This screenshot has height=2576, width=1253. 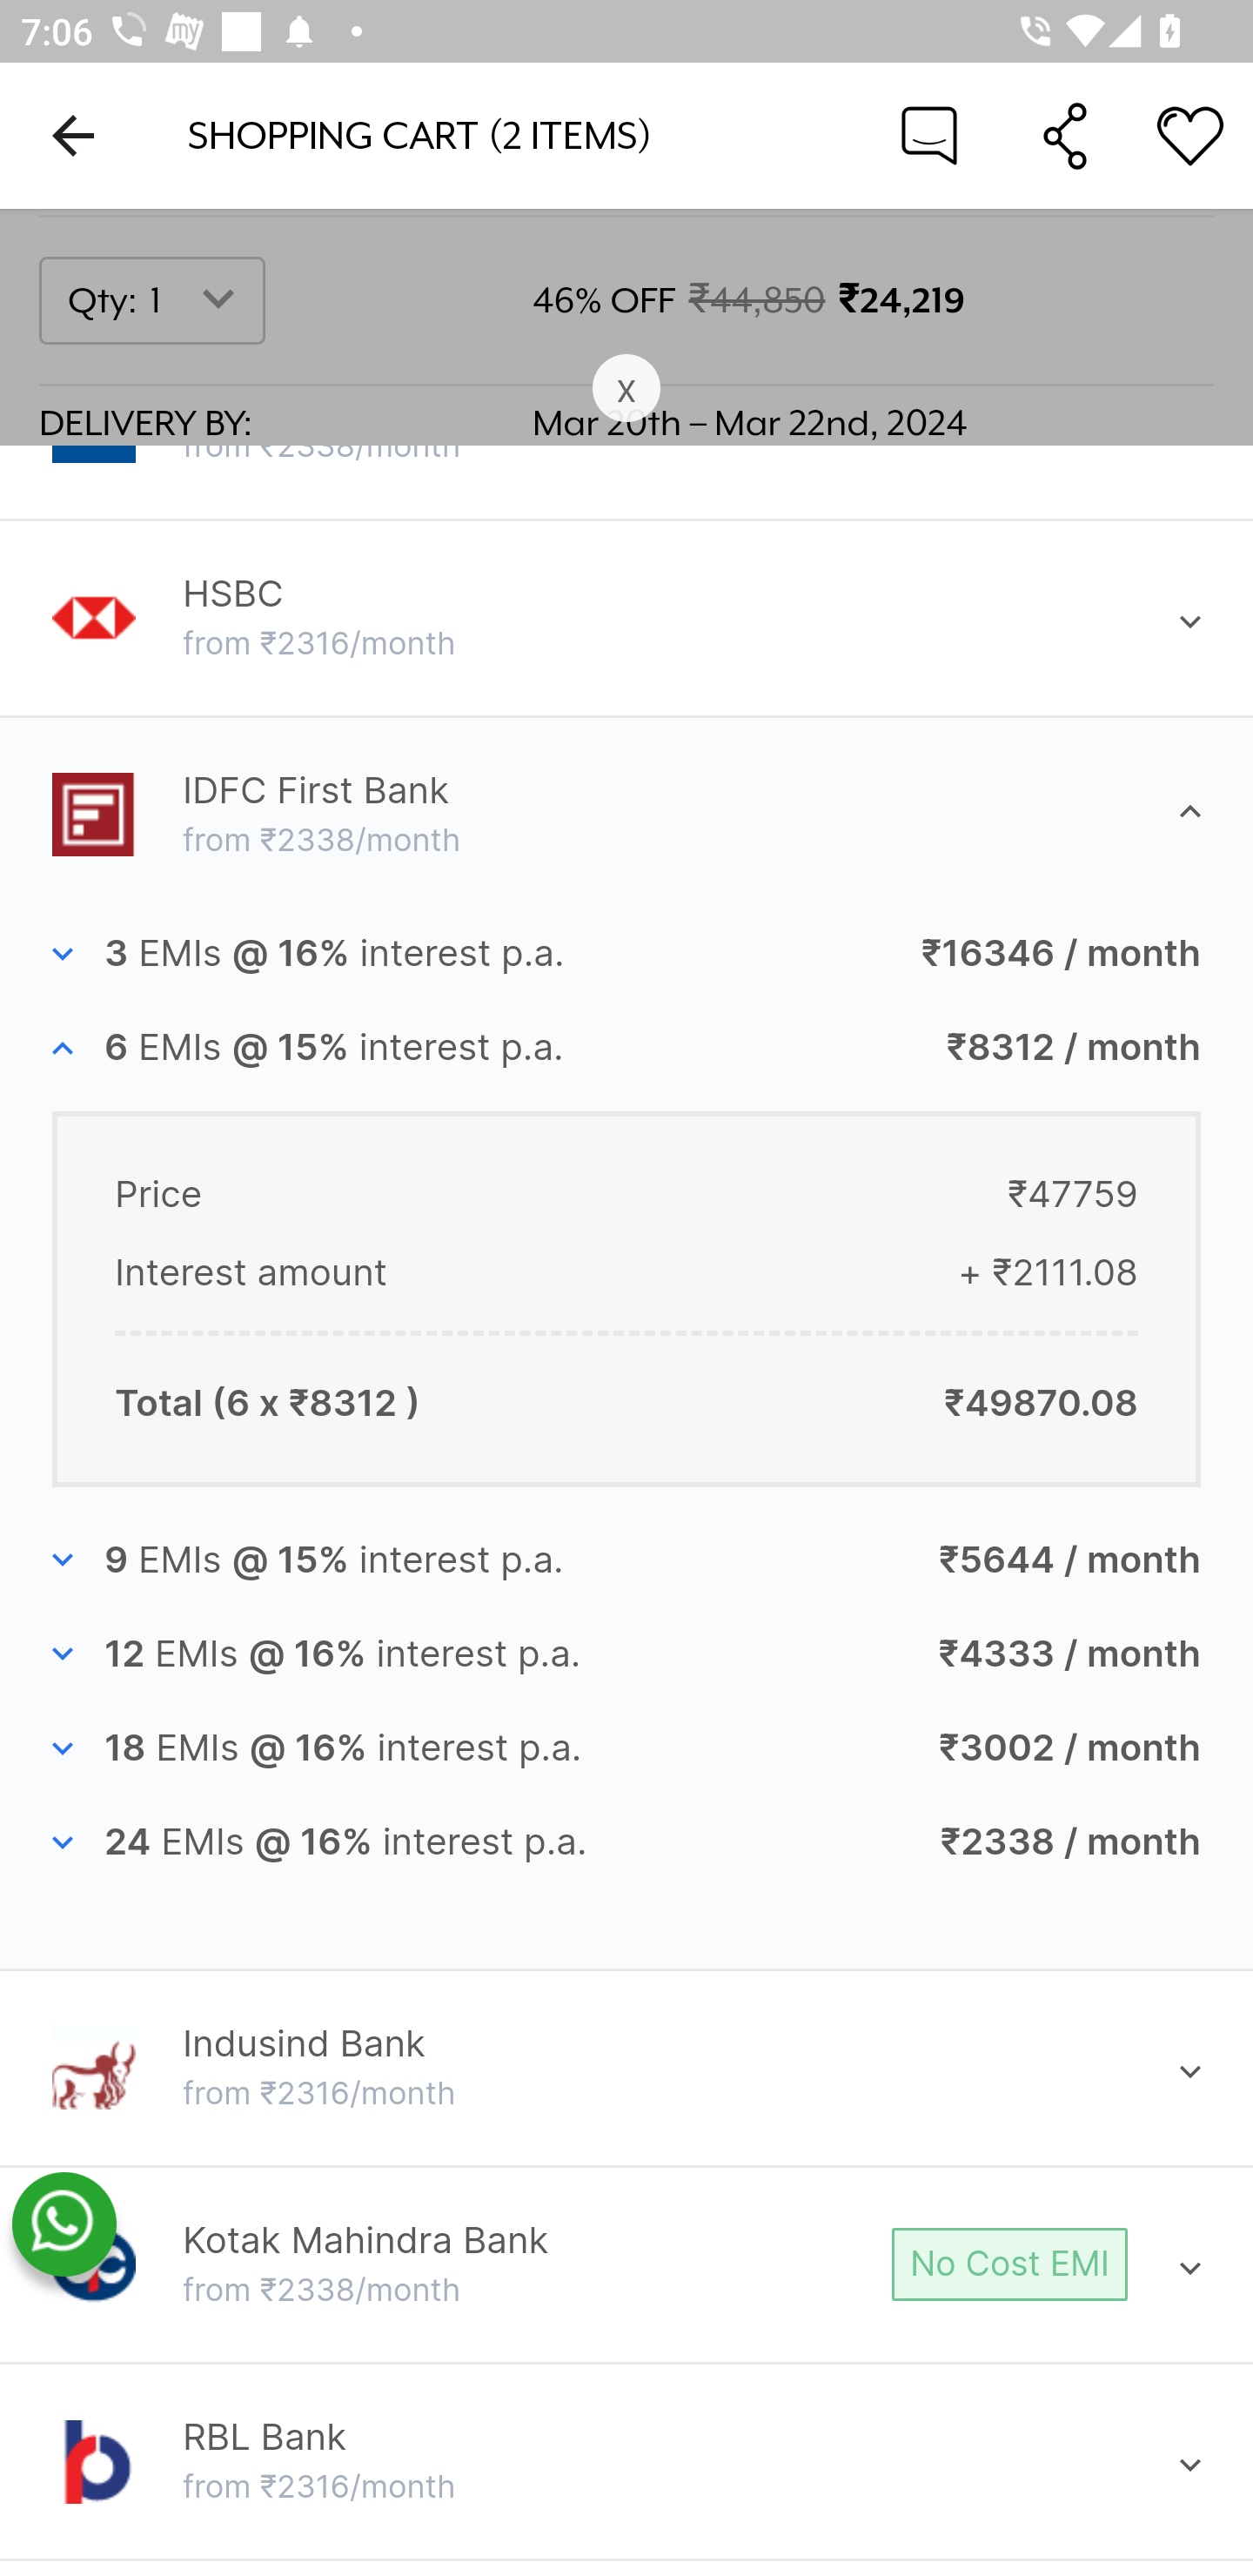 What do you see at coordinates (64, 2225) in the screenshot?
I see `whatsapp` at bounding box center [64, 2225].